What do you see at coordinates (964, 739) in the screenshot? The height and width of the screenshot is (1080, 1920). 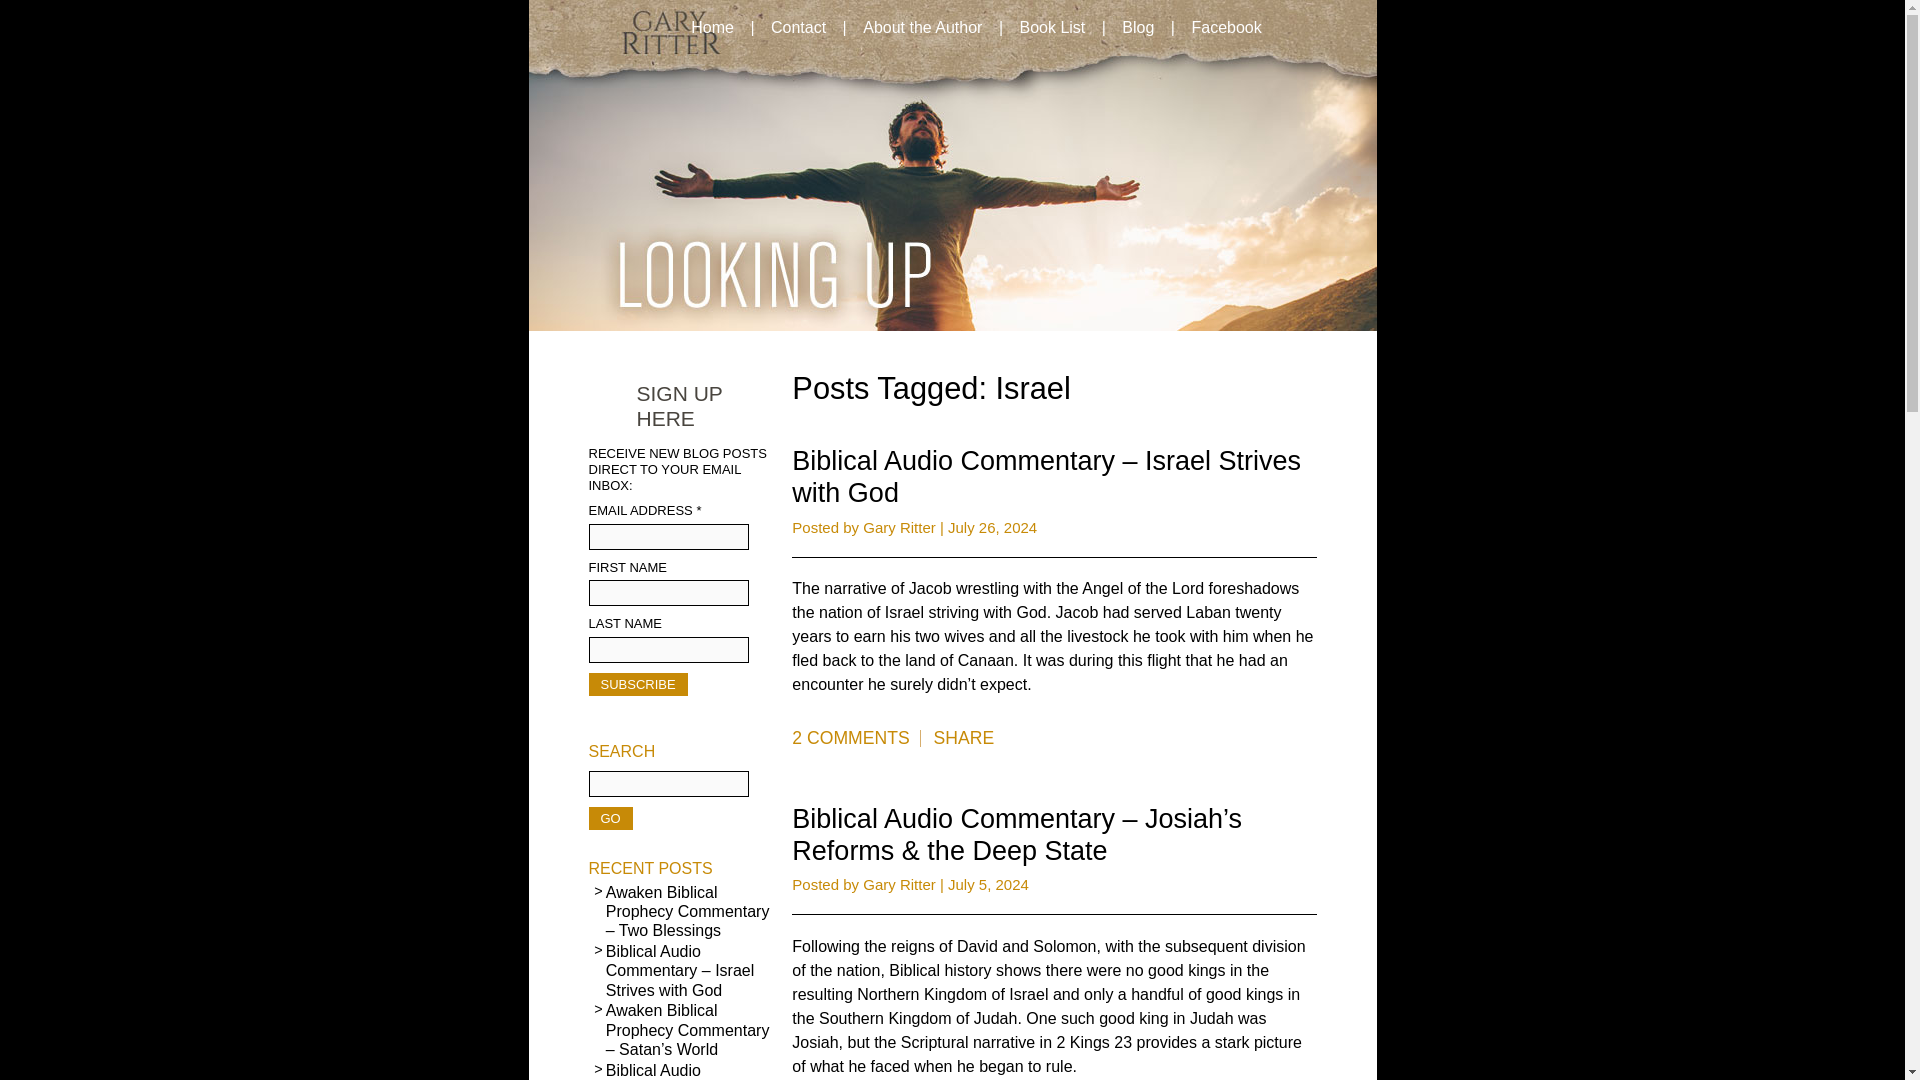 I see `SHARE` at bounding box center [964, 739].